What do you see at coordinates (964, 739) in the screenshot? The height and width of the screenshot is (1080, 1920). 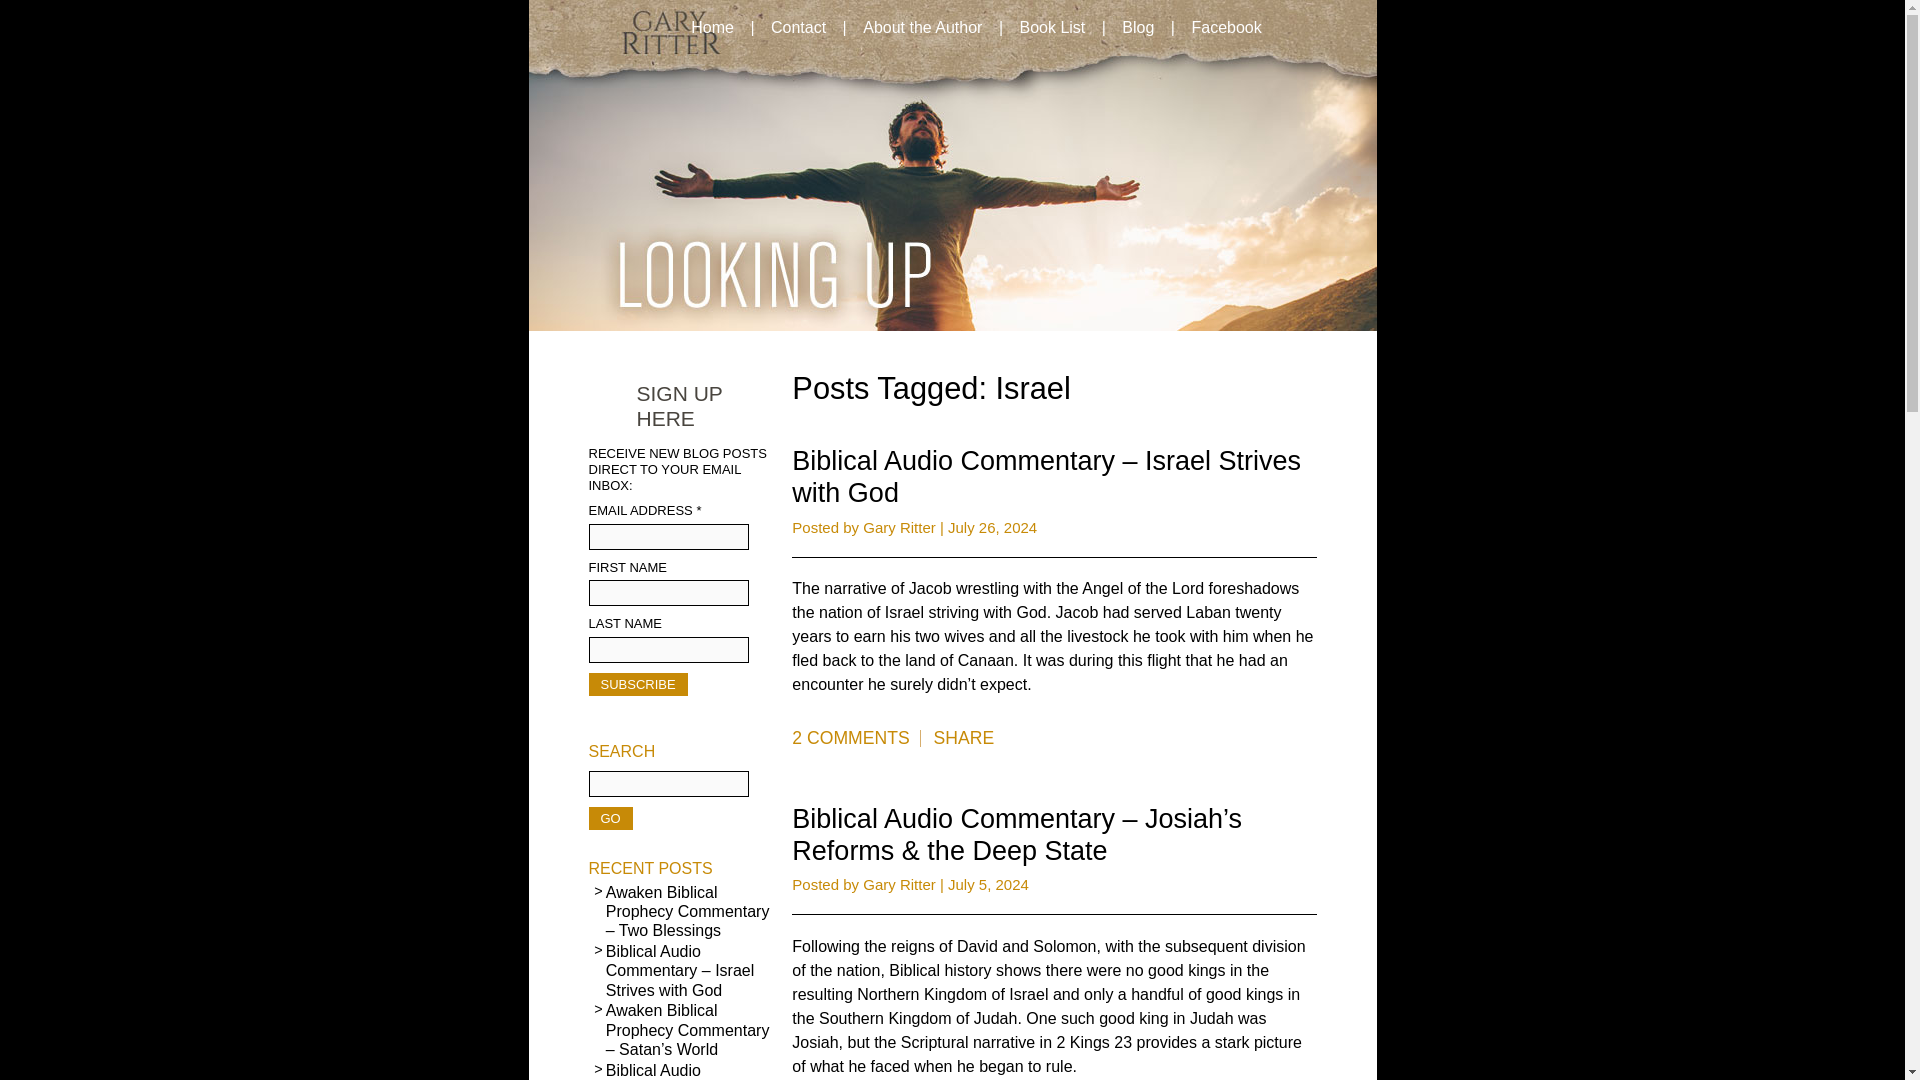 I see `SHARE` at bounding box center [964, 739].